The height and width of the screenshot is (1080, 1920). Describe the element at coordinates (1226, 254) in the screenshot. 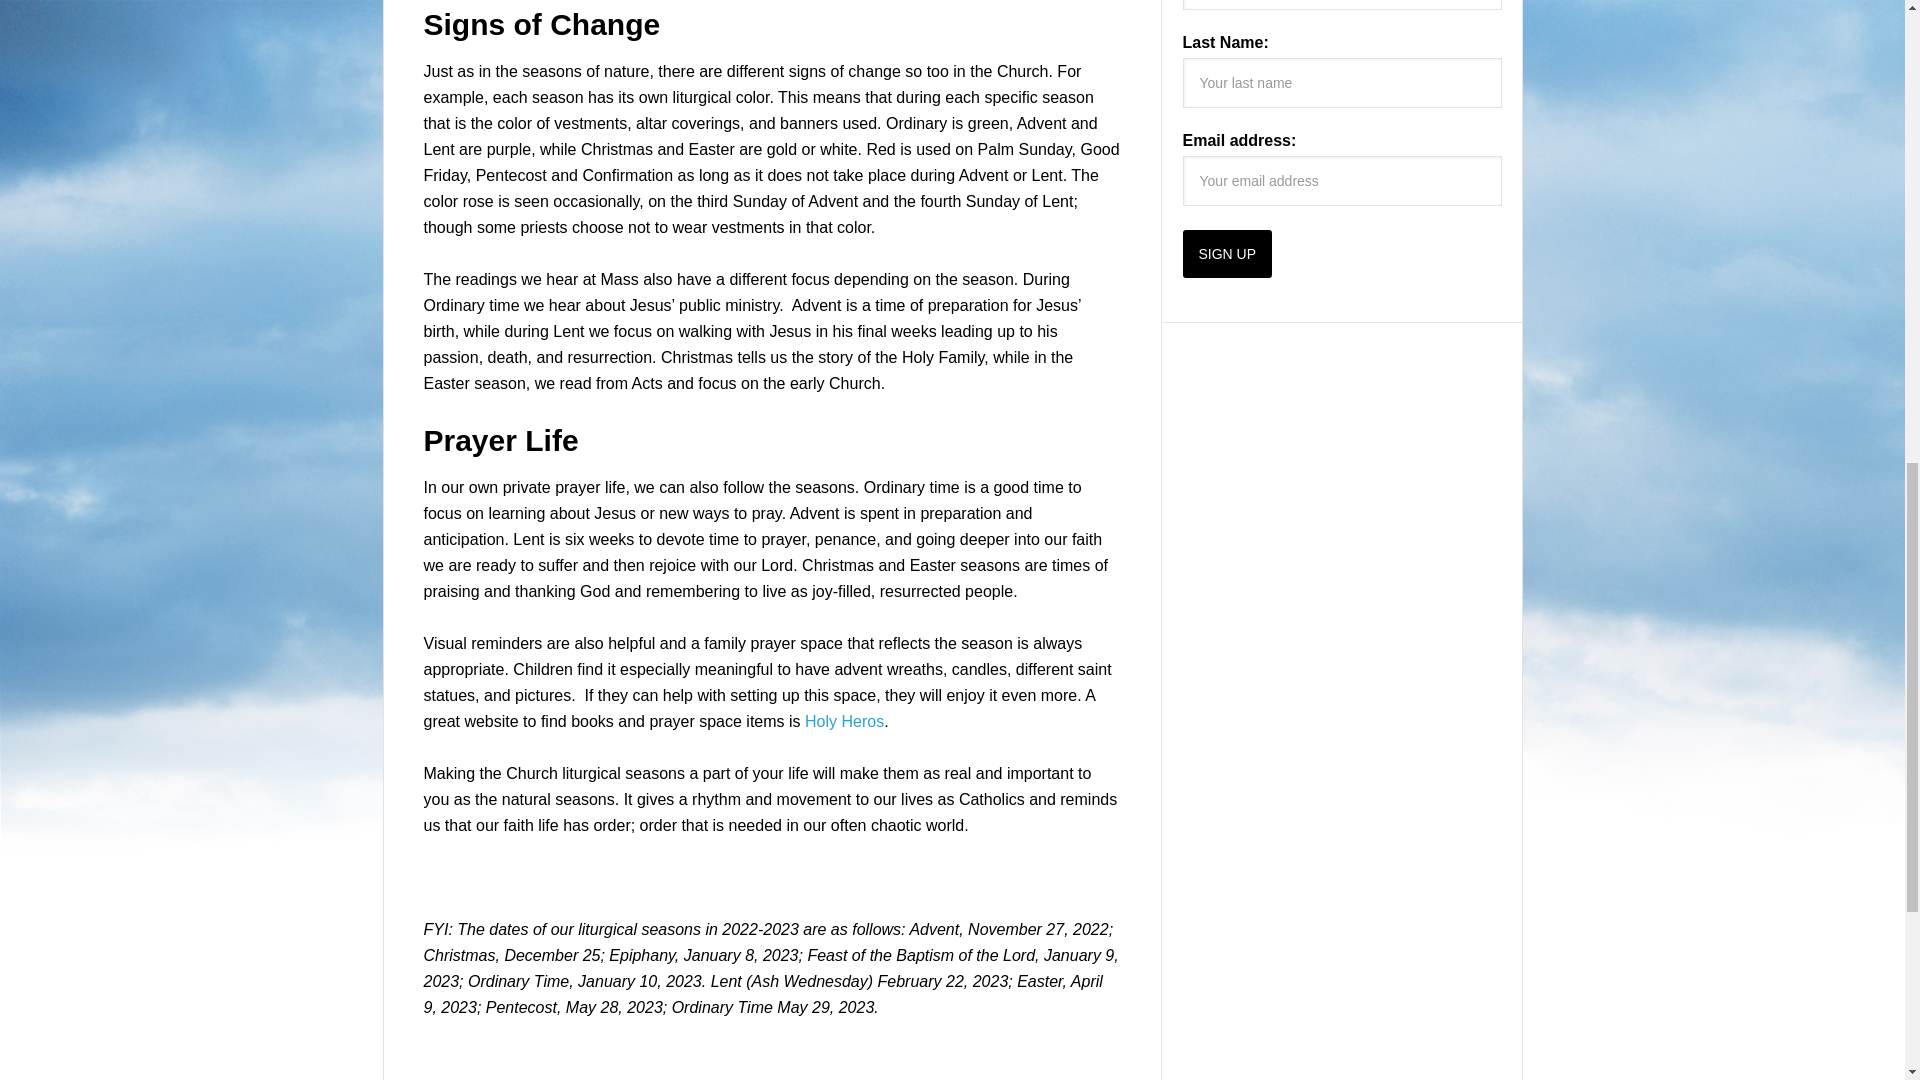

I see `Sign up` at that location.